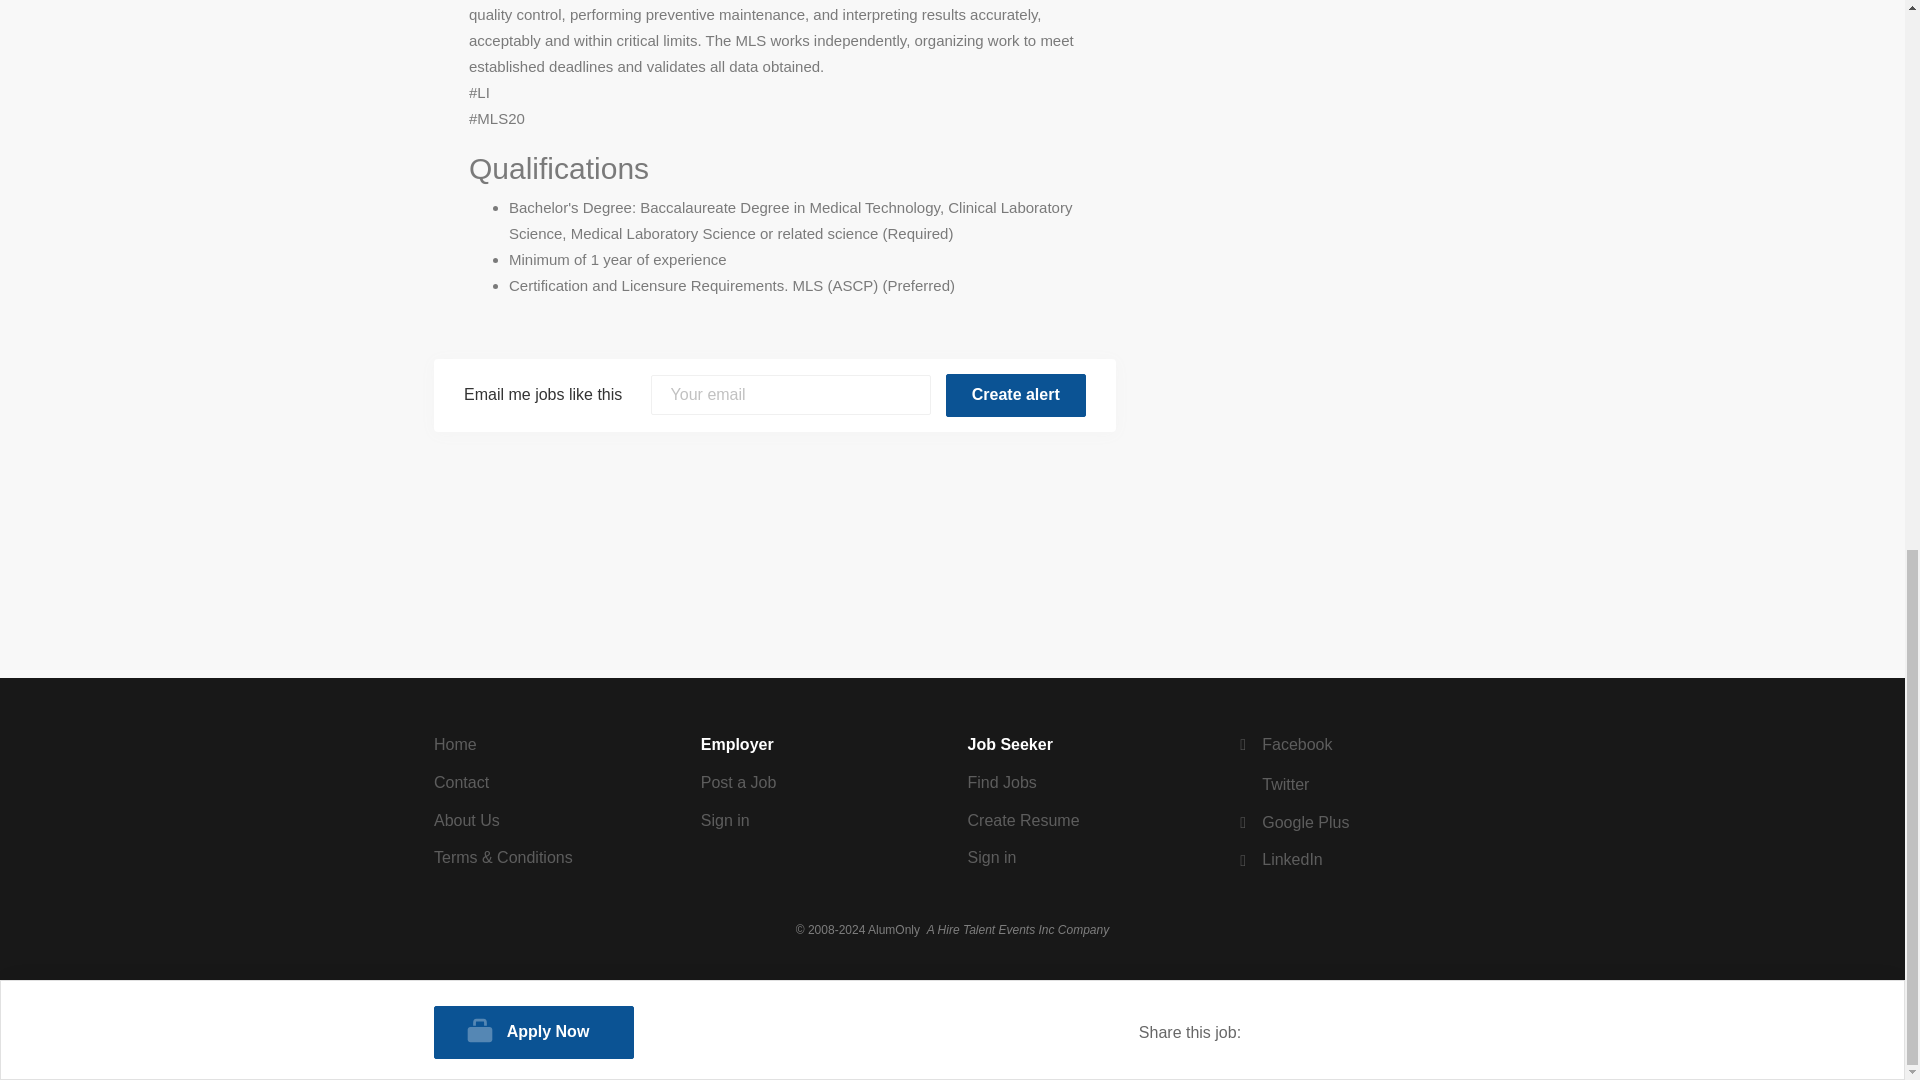  Describe the element at coordinates (1283, 744) in the screenshot. I see `Facebook` at that location.